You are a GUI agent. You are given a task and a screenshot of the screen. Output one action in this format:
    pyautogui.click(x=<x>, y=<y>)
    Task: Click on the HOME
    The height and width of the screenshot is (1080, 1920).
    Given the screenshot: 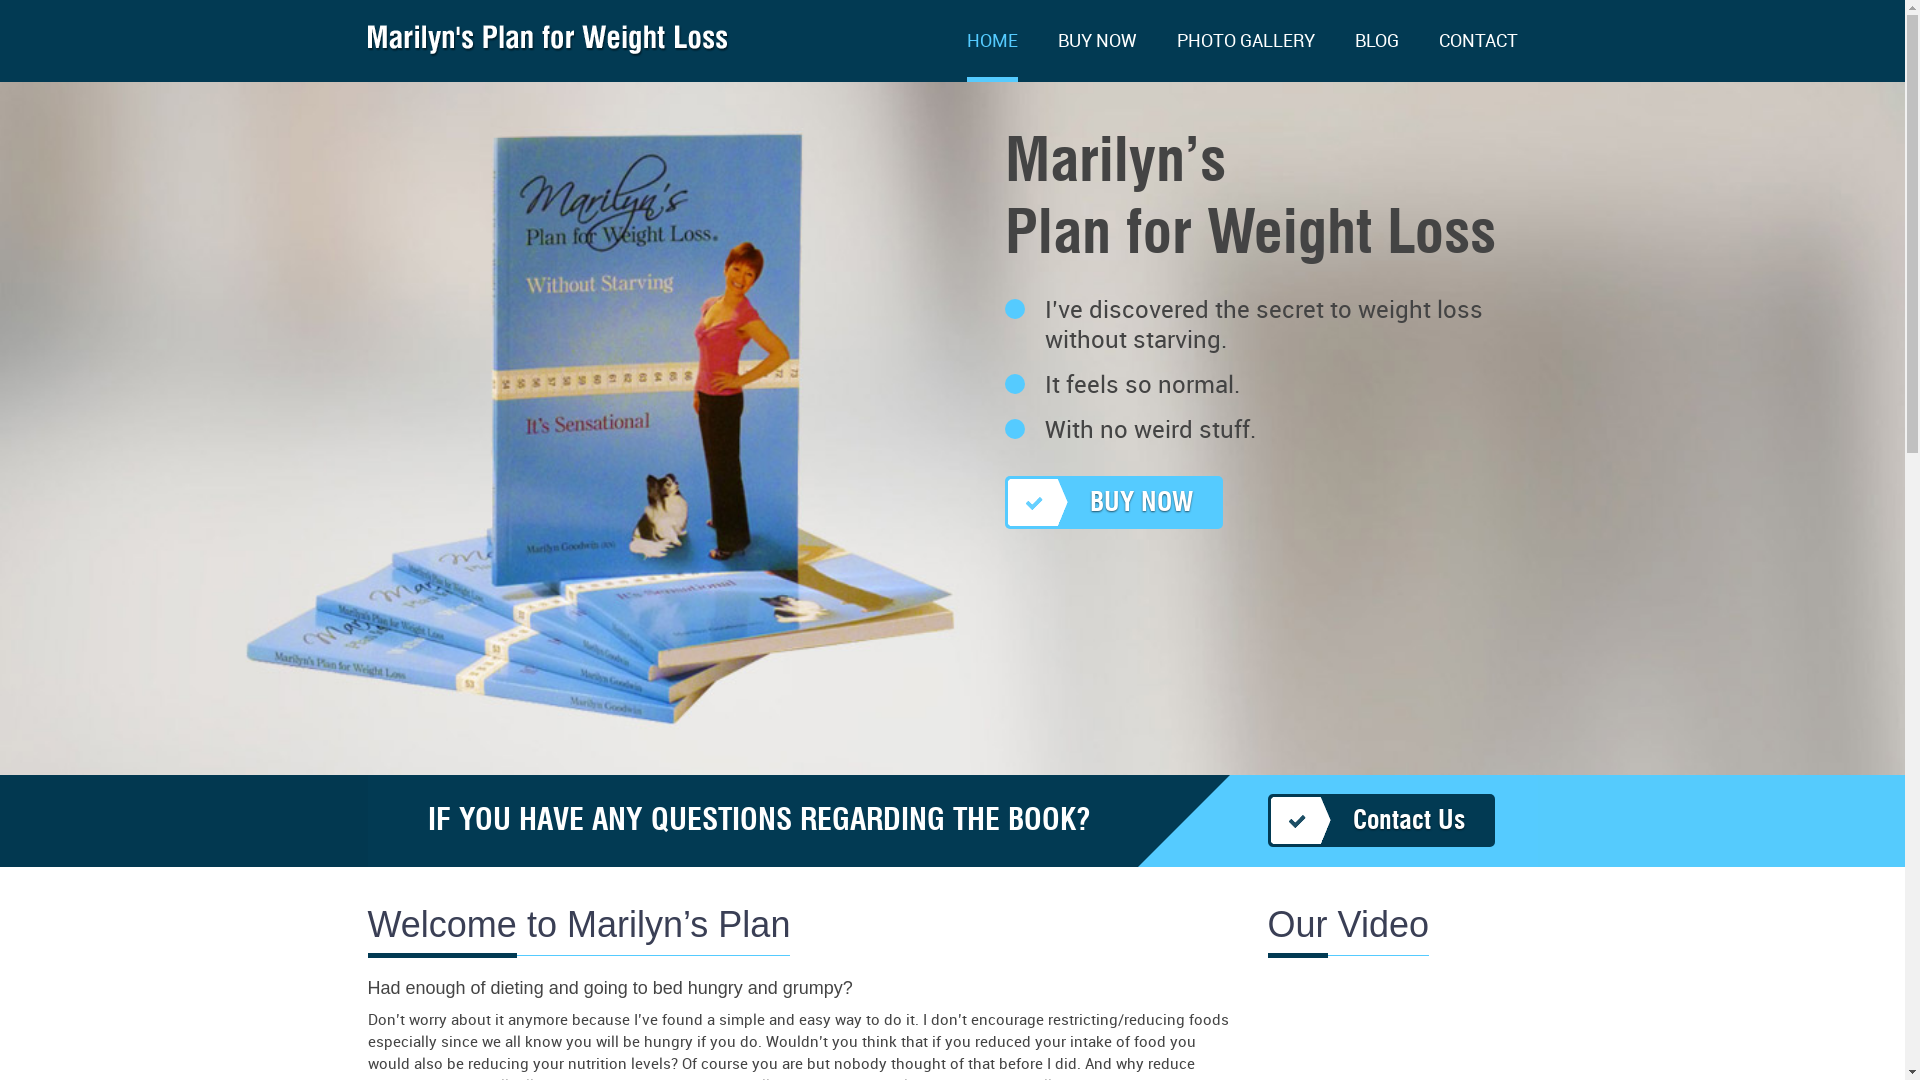 What is the action you would take?
    pyautogui.click(x=992, y=57)
    